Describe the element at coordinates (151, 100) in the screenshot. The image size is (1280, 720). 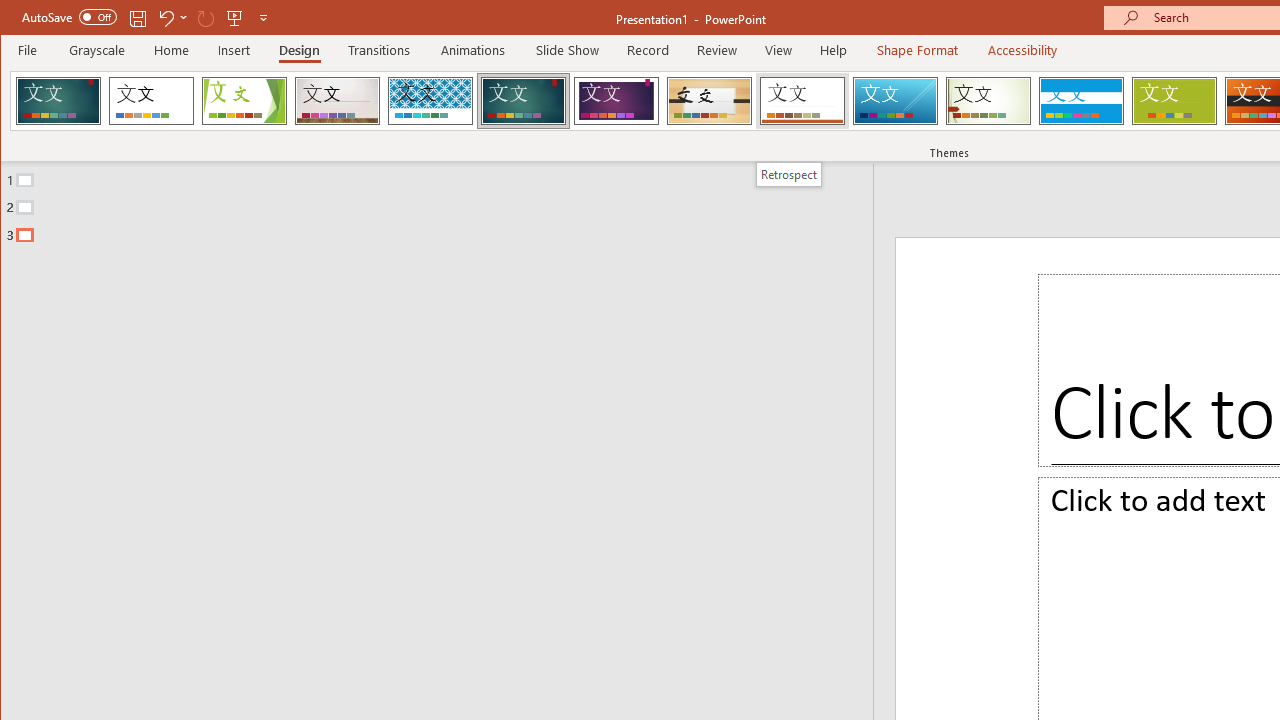
I see `Office Theme` at that location.